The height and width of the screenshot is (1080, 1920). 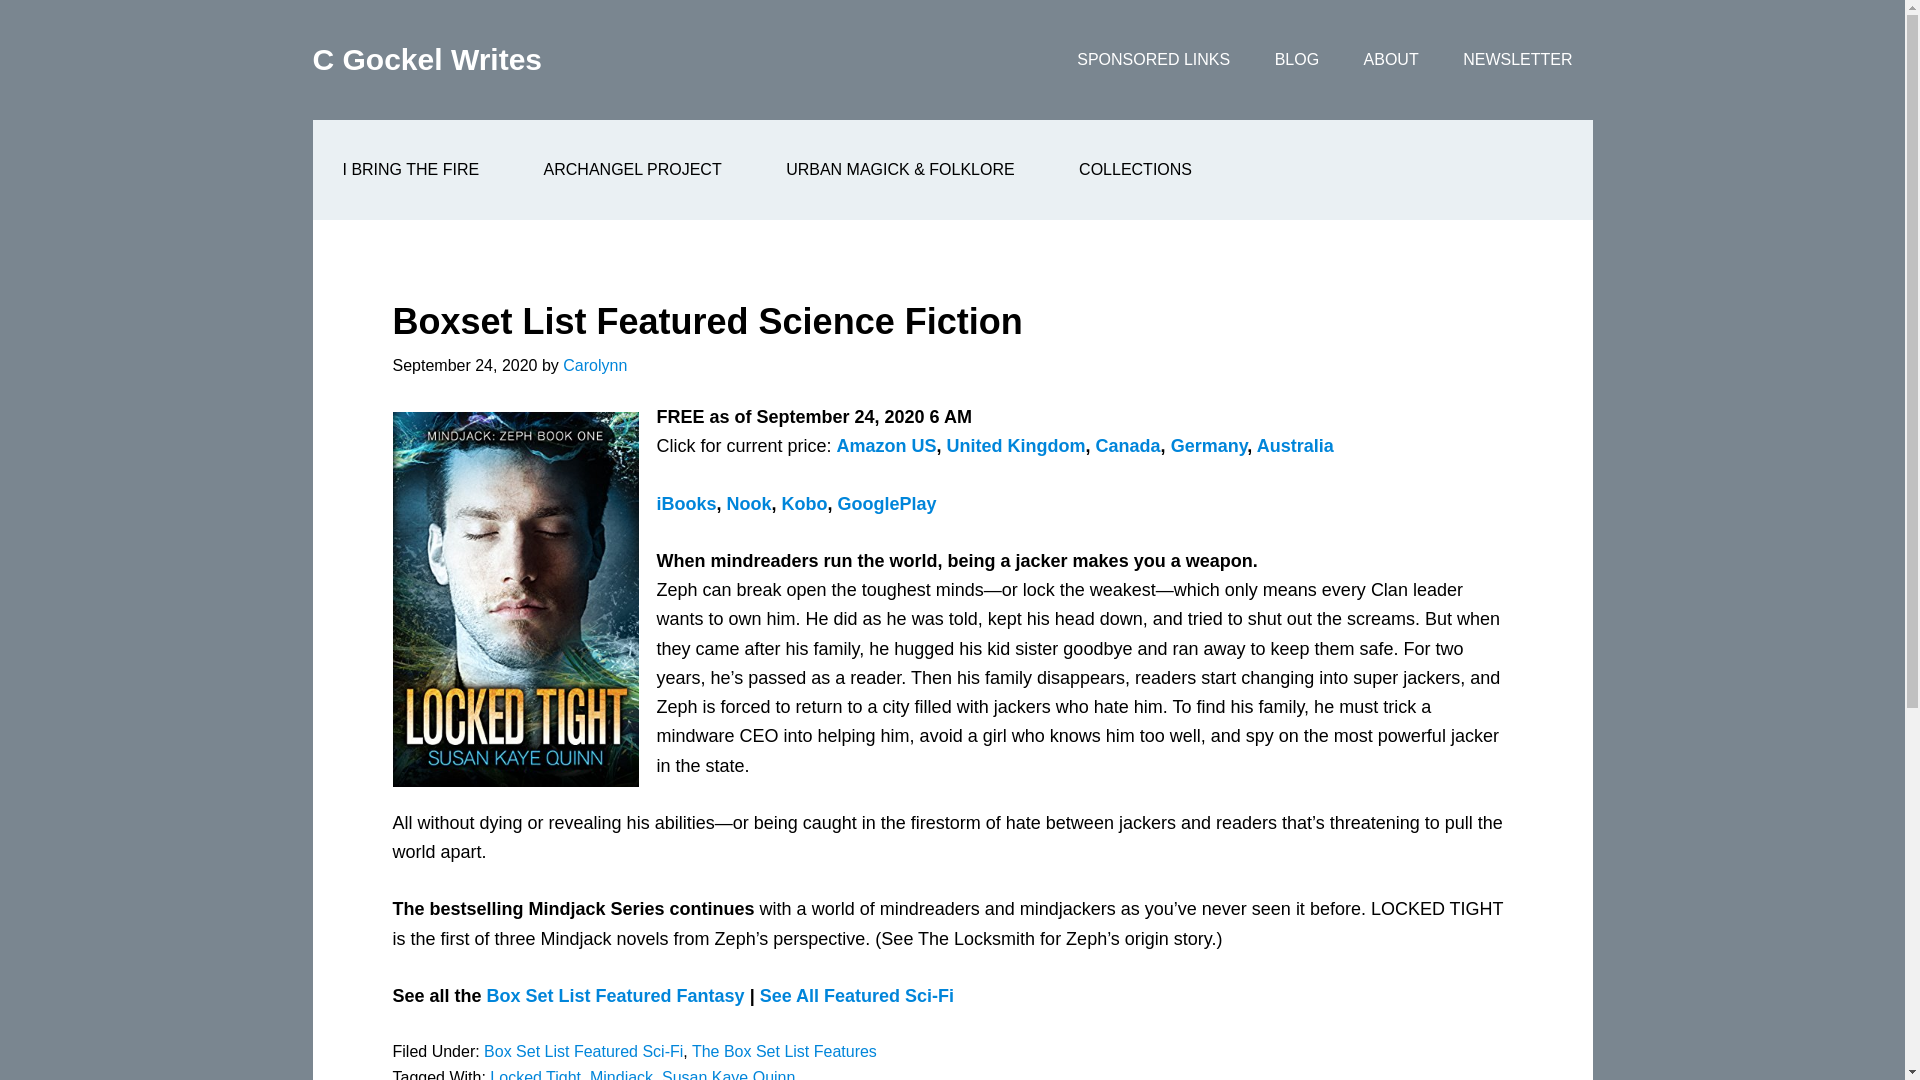 What do you see at coordinates (1128, 446) in the screenshot?
I see `Canada` at bounding box center [1128, 446].